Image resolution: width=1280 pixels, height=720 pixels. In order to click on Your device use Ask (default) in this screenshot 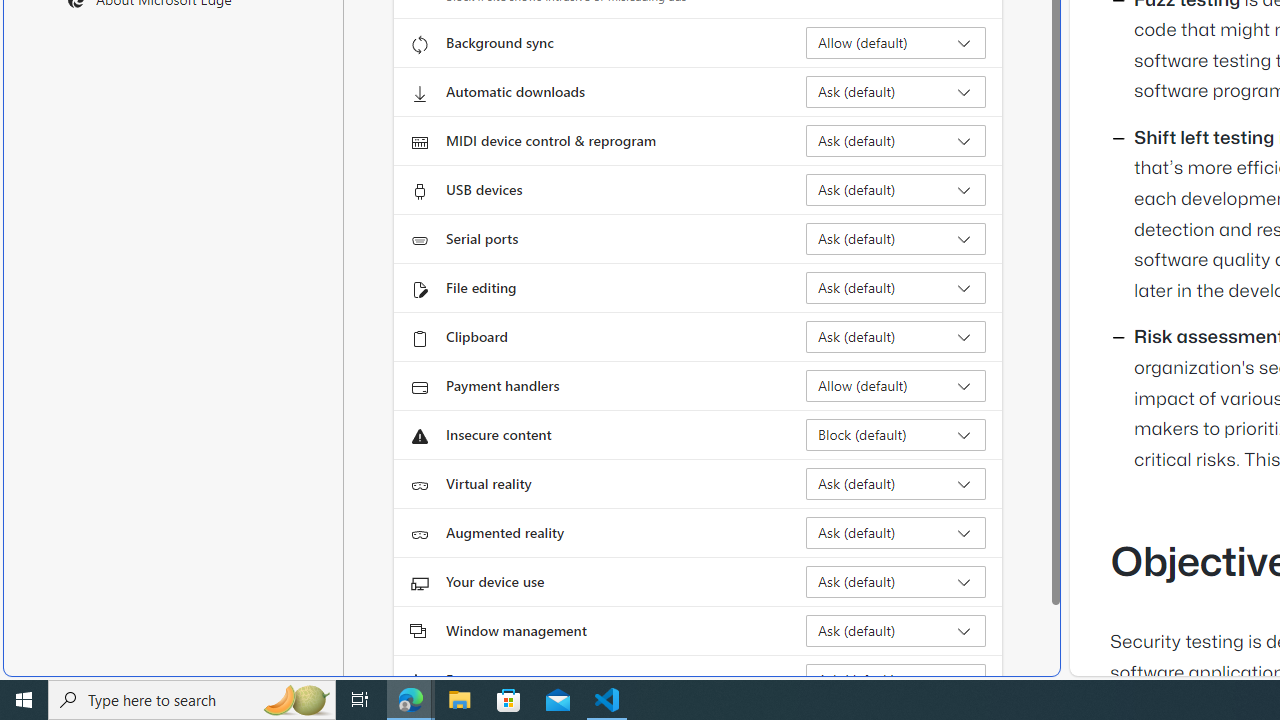, I will do `click(896, 582)`.